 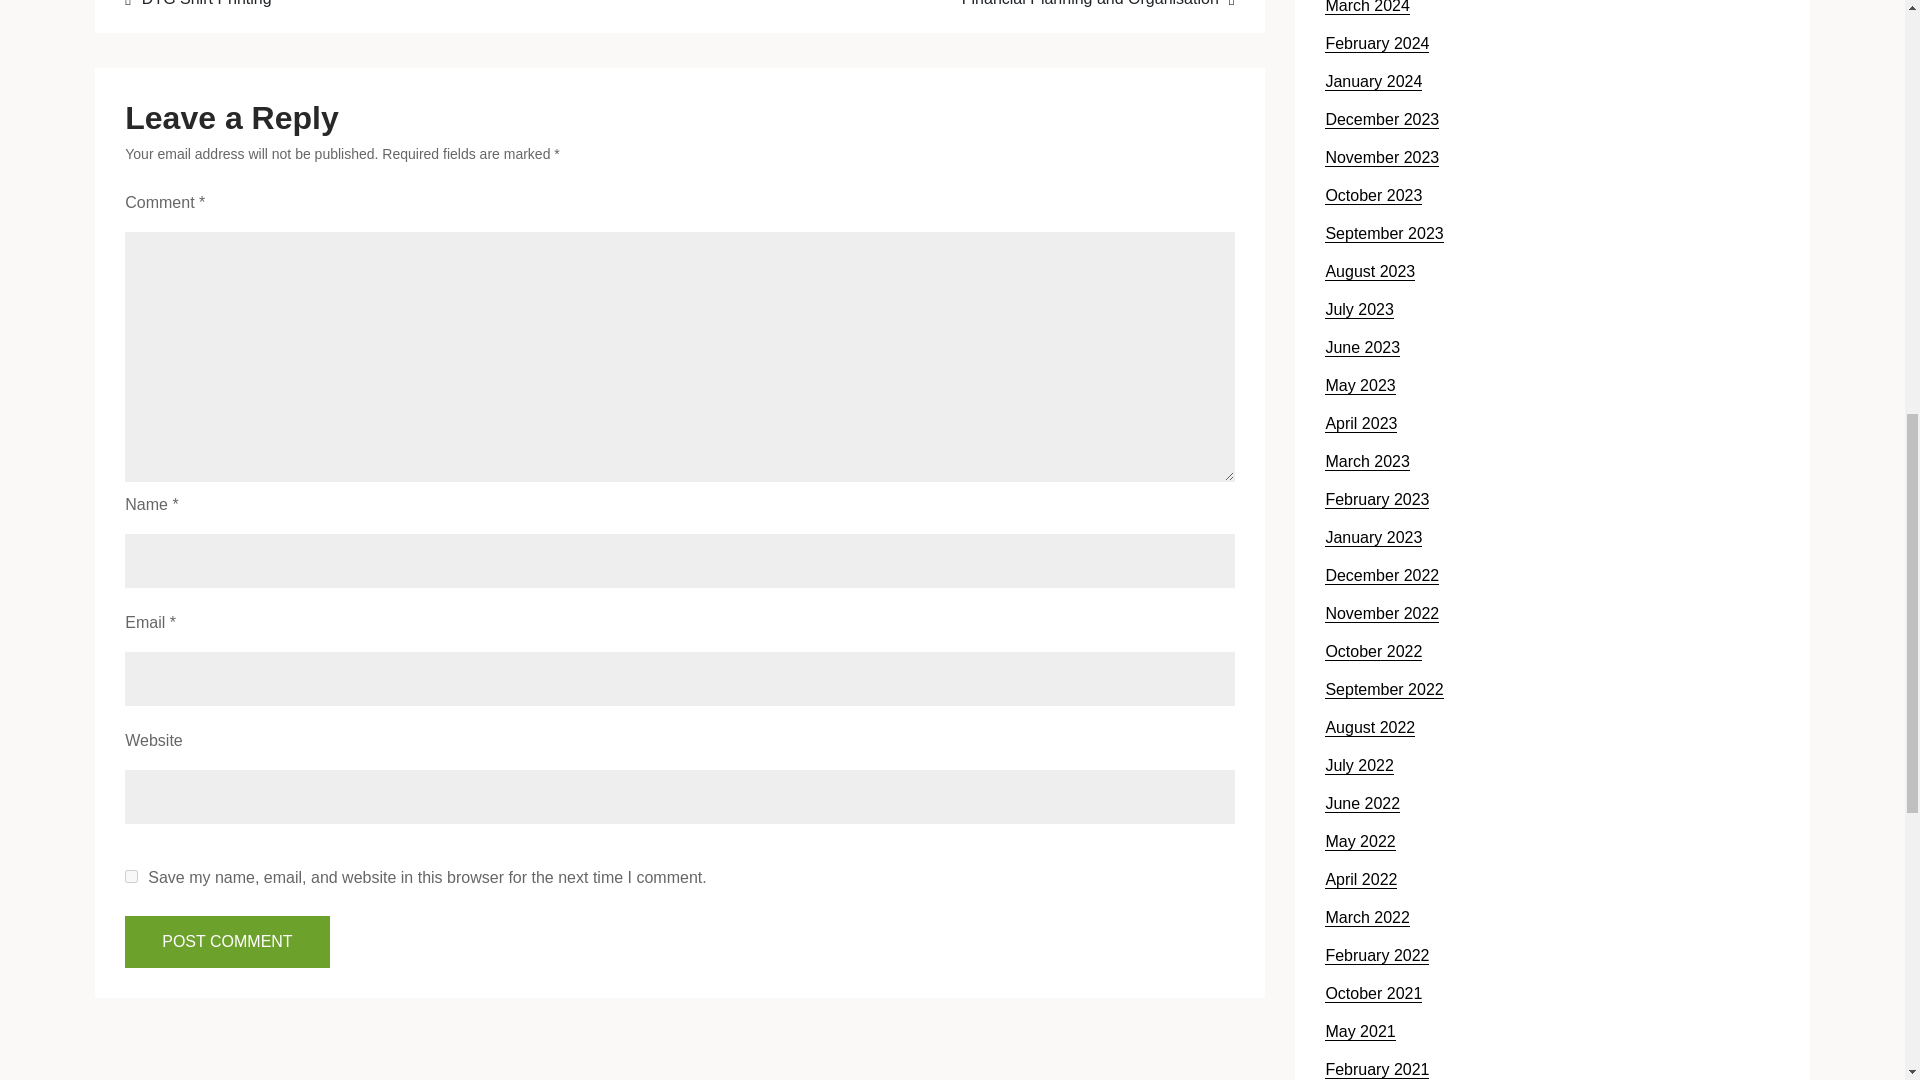 What do you see at coordinates (1370, 272) in the screenshot?
I see `August 2023` at bounding box center [1370, 272].